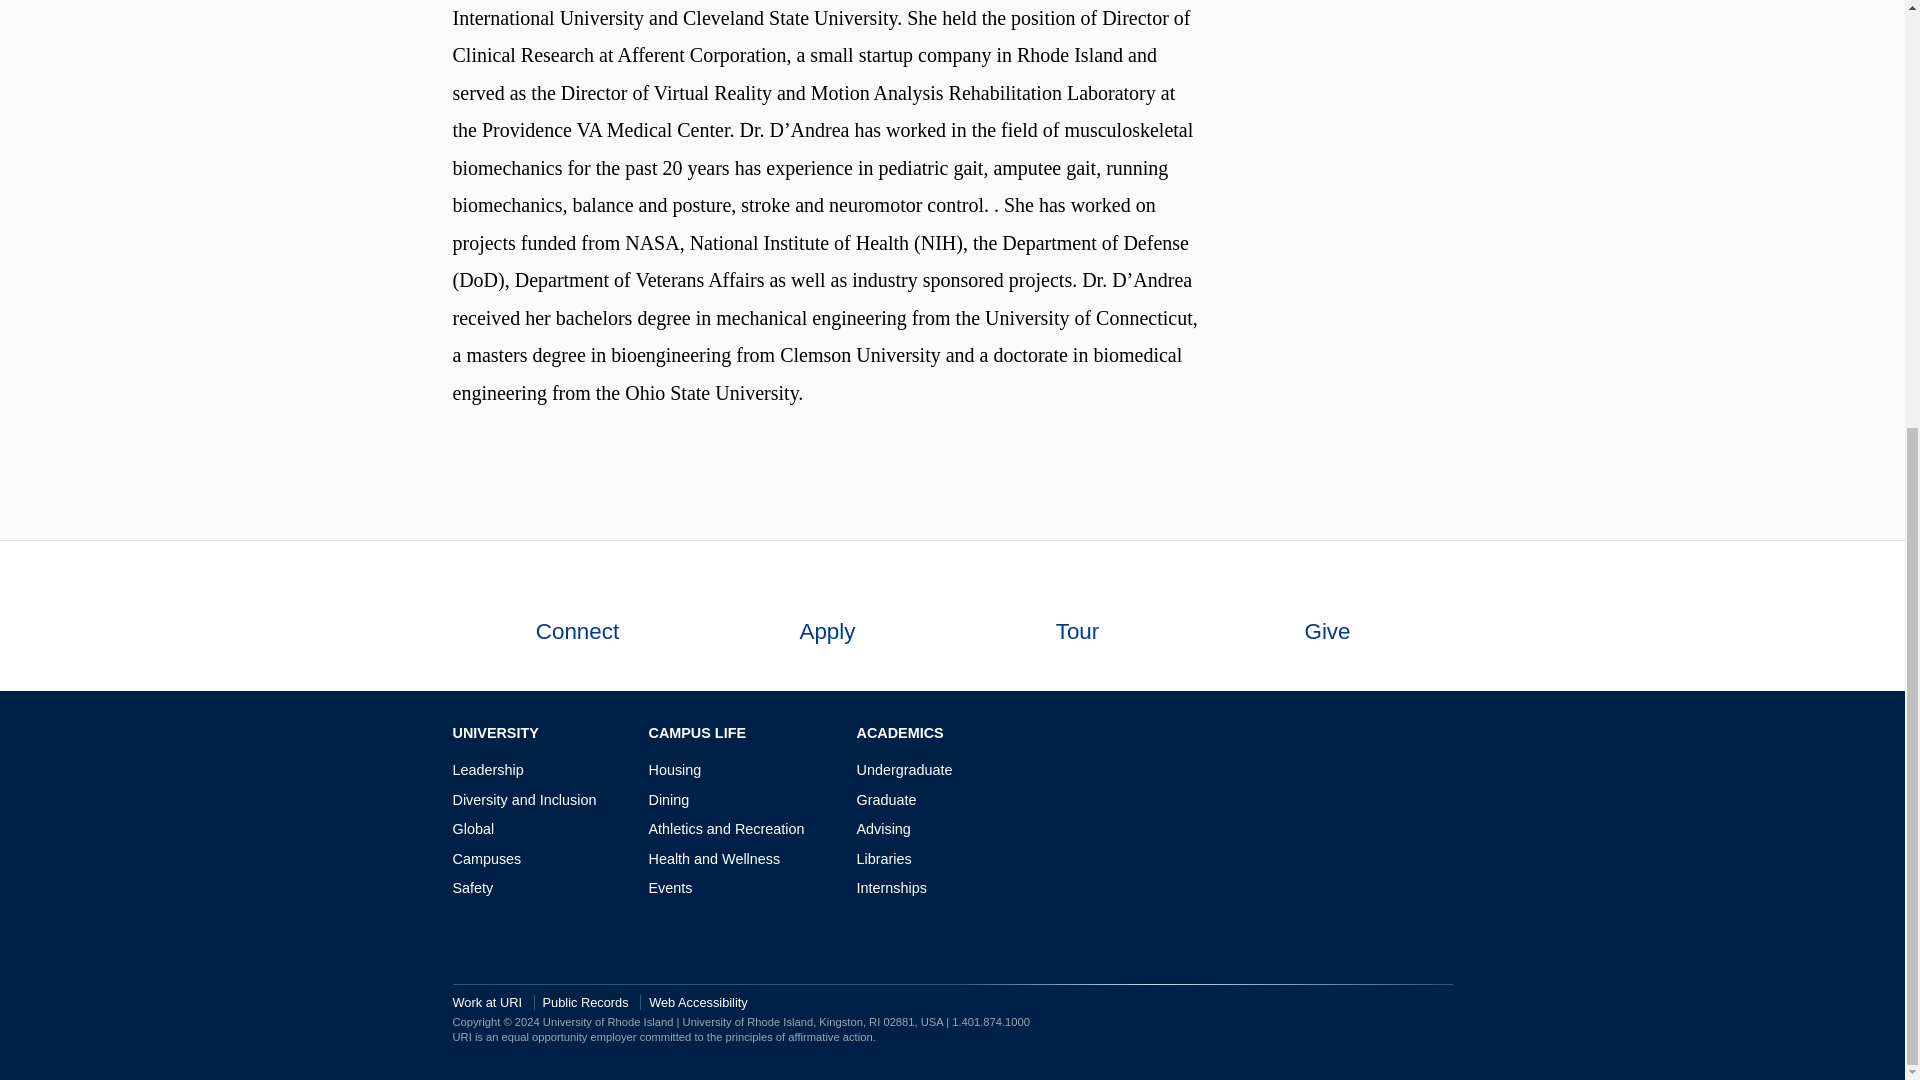 This screenshot has width=1920, height=1080. Describe the element at coordinates (1412, 734) in the screenshot. I see `X` at that location.